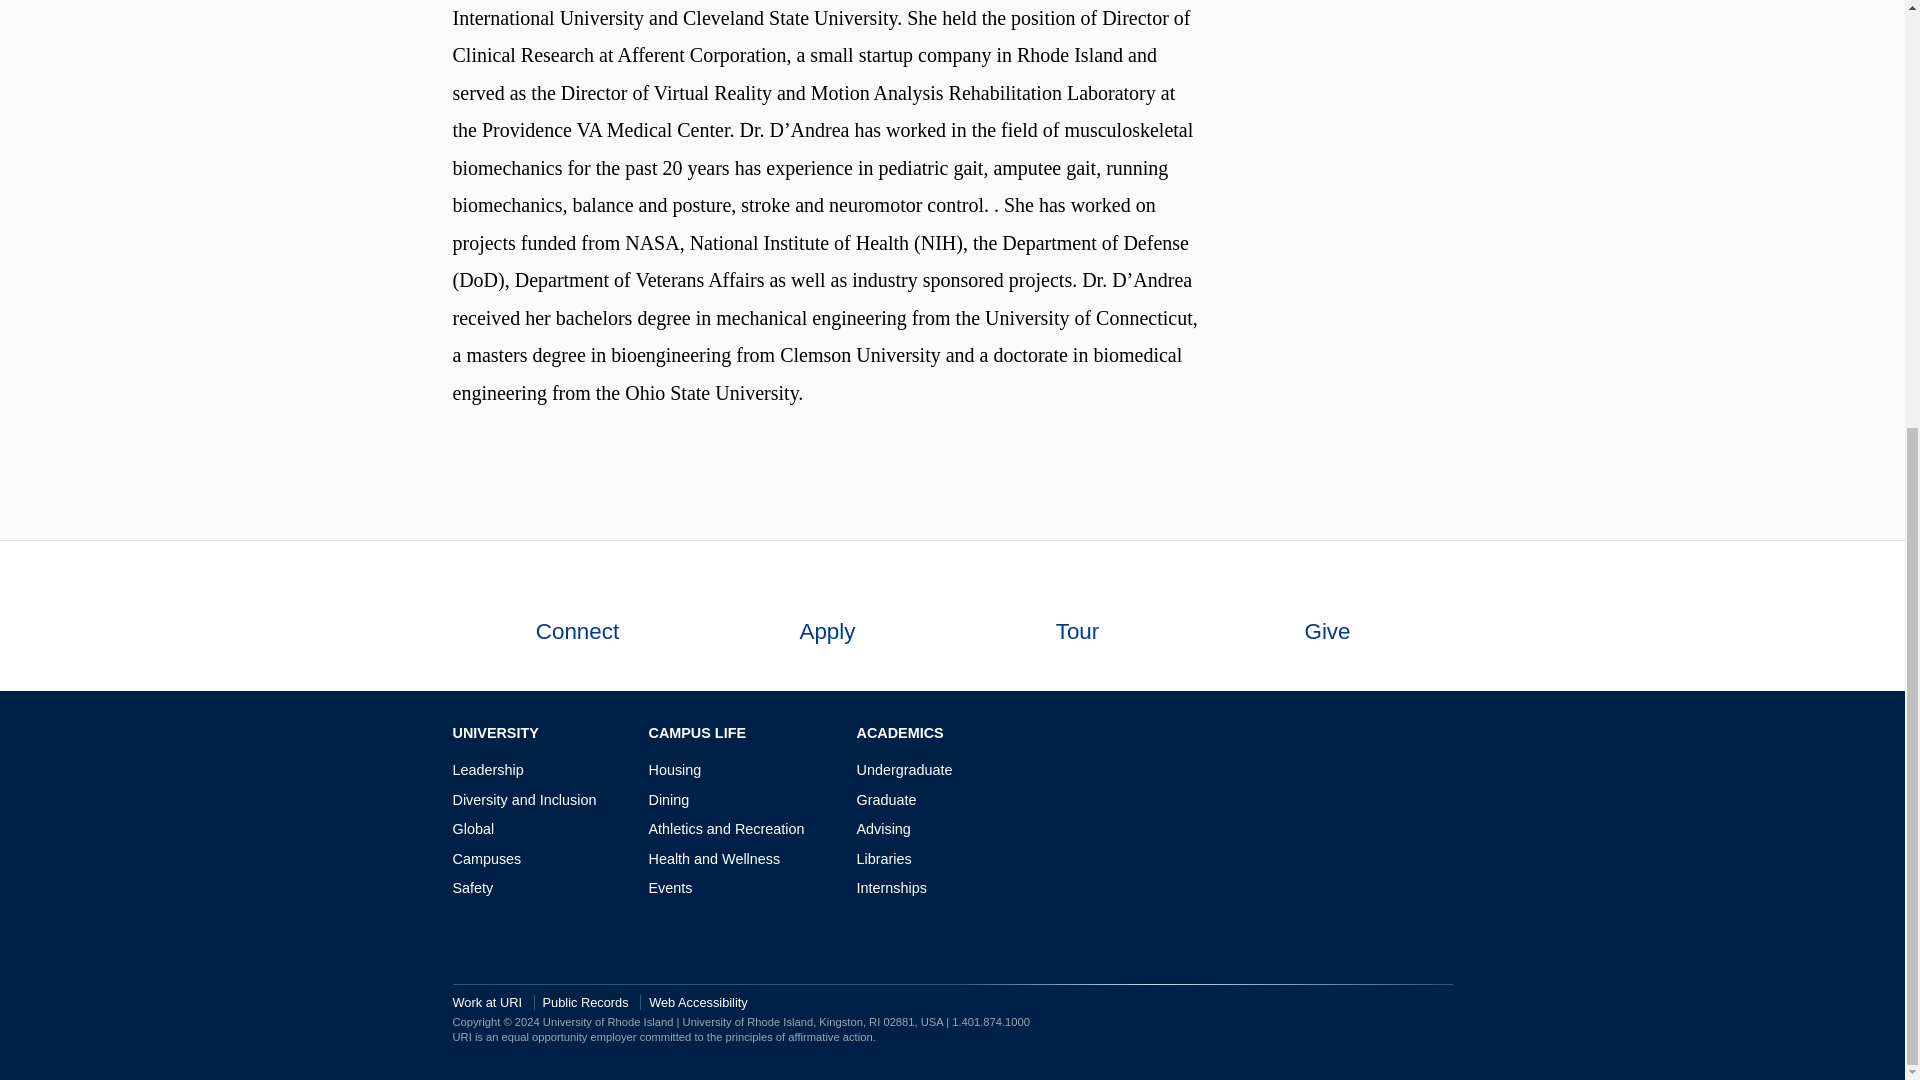 This screenshot has width=1920, height=1080. Describe the element at coordinates (1412, 734) in the screenshot. I see `X` at that location.